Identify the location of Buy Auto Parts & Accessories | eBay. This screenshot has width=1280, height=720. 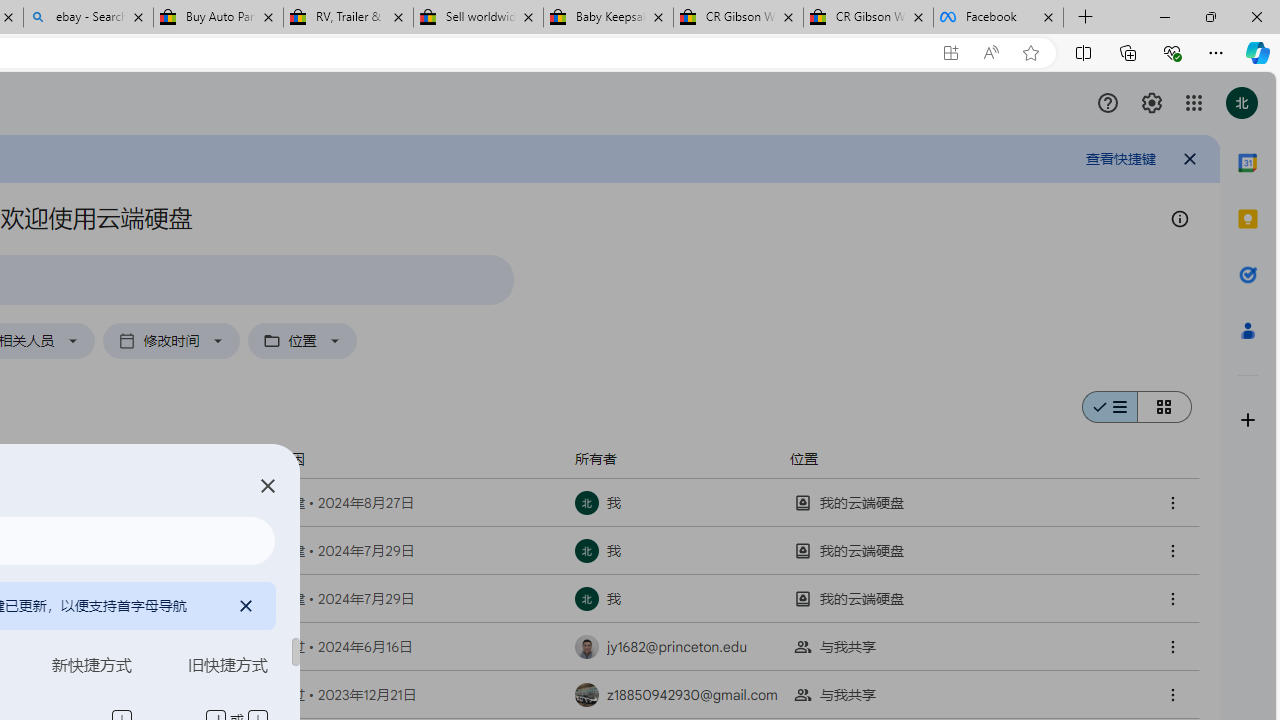
(218, 18).